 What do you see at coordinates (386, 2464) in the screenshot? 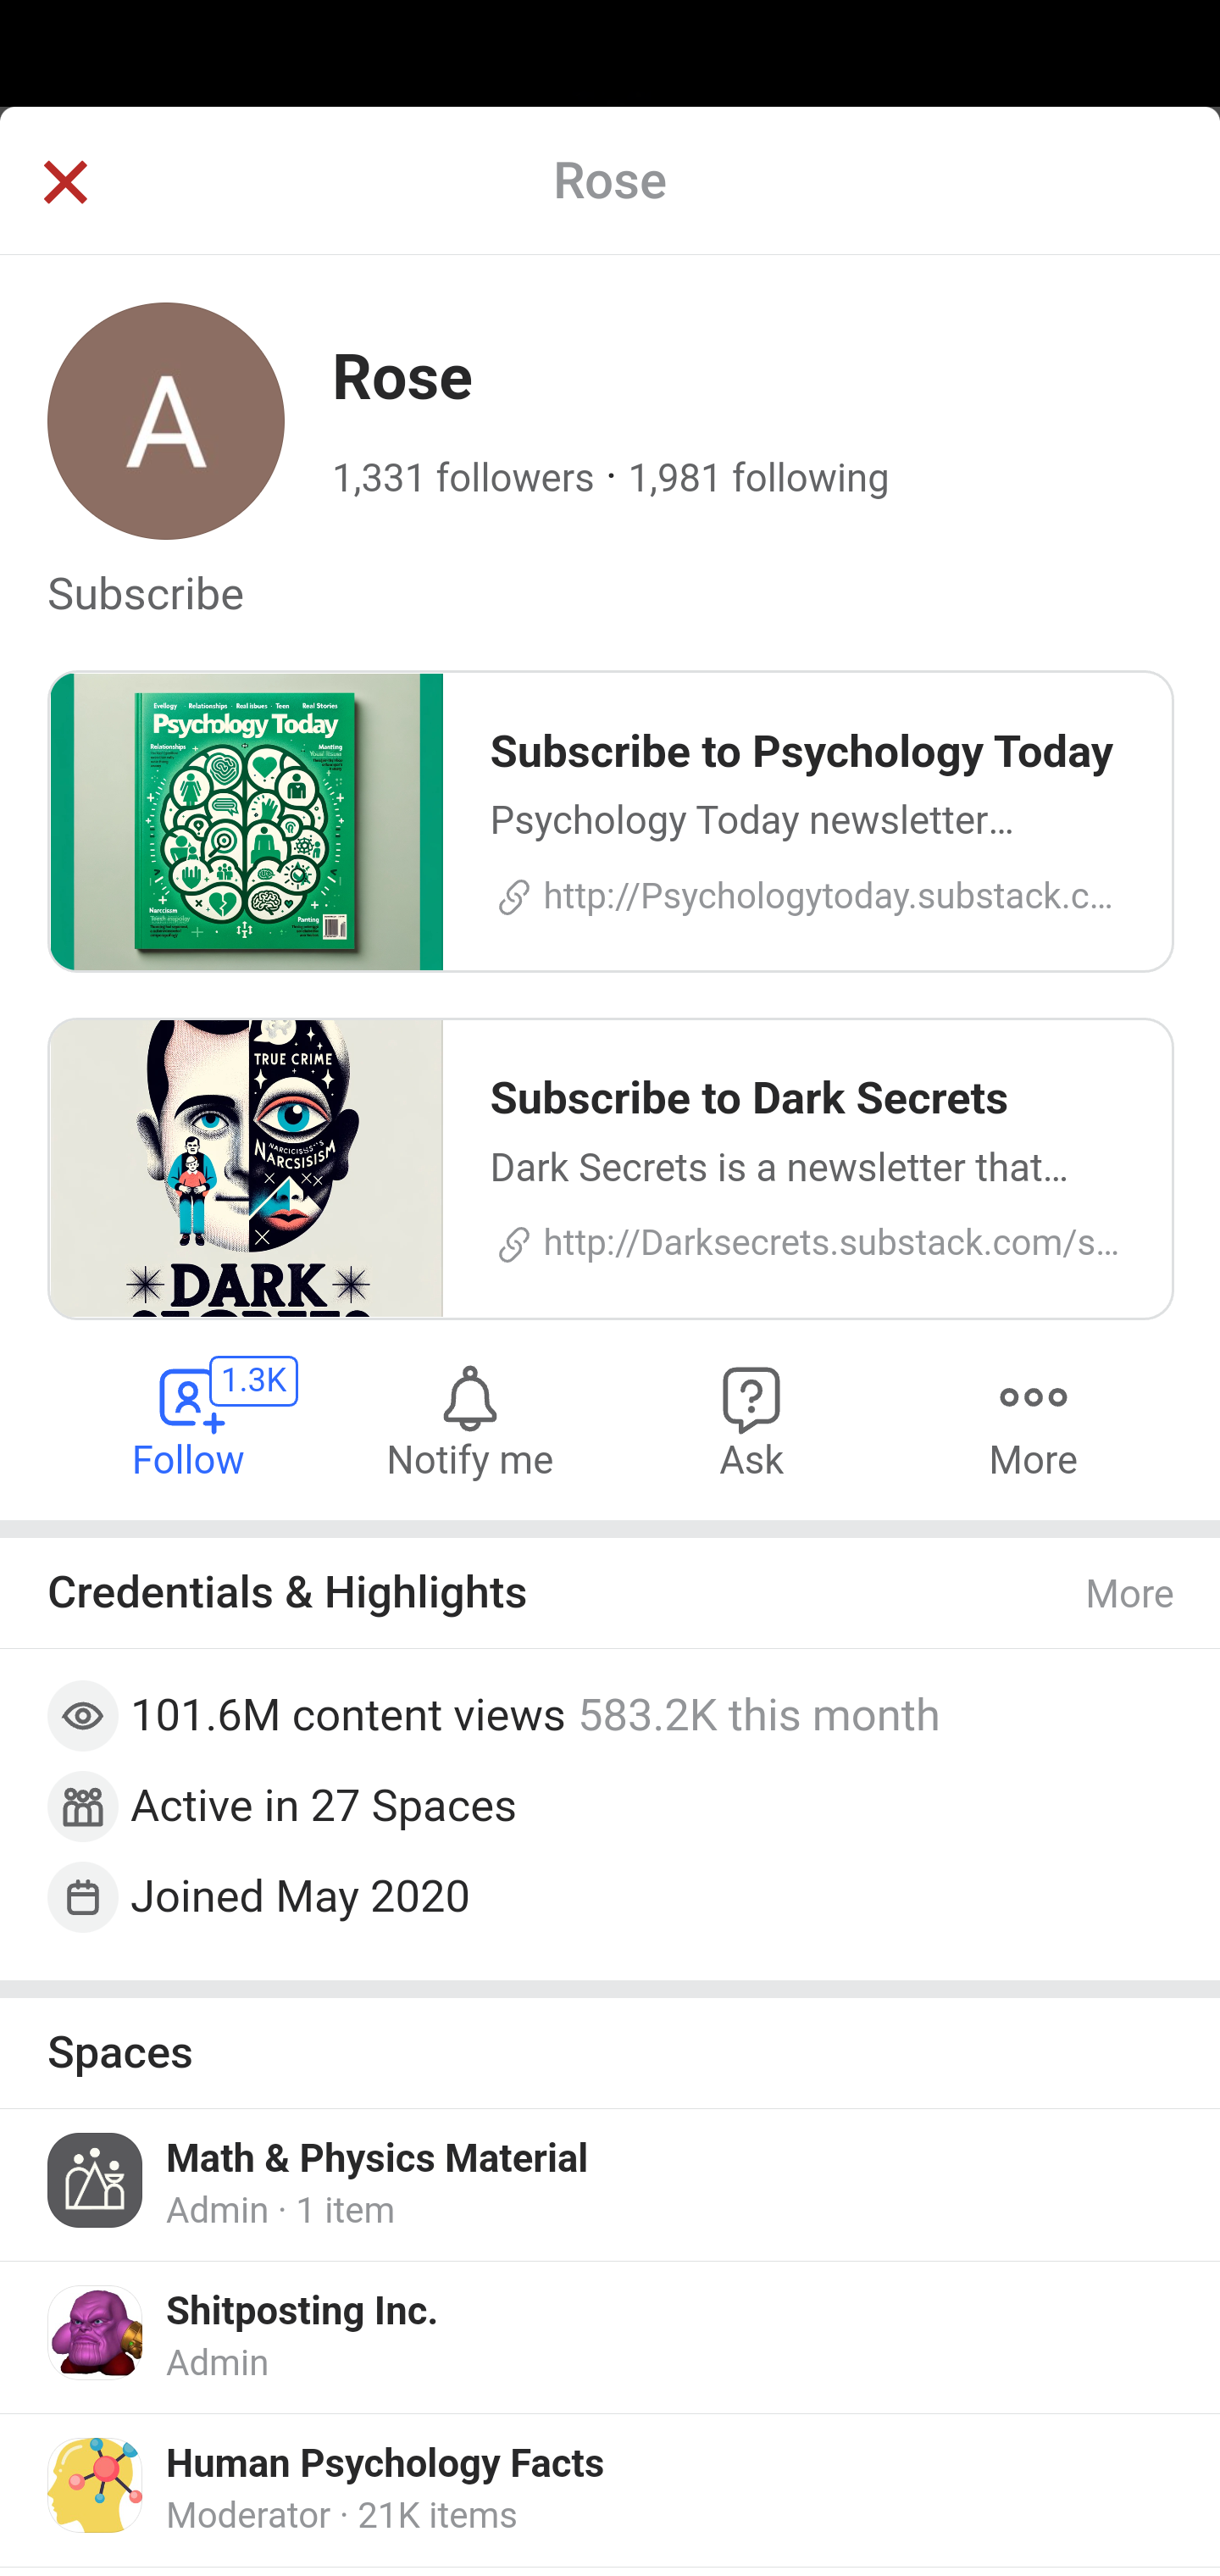
I see `Human Psychology Facts` at bounding box center [386, 2464].